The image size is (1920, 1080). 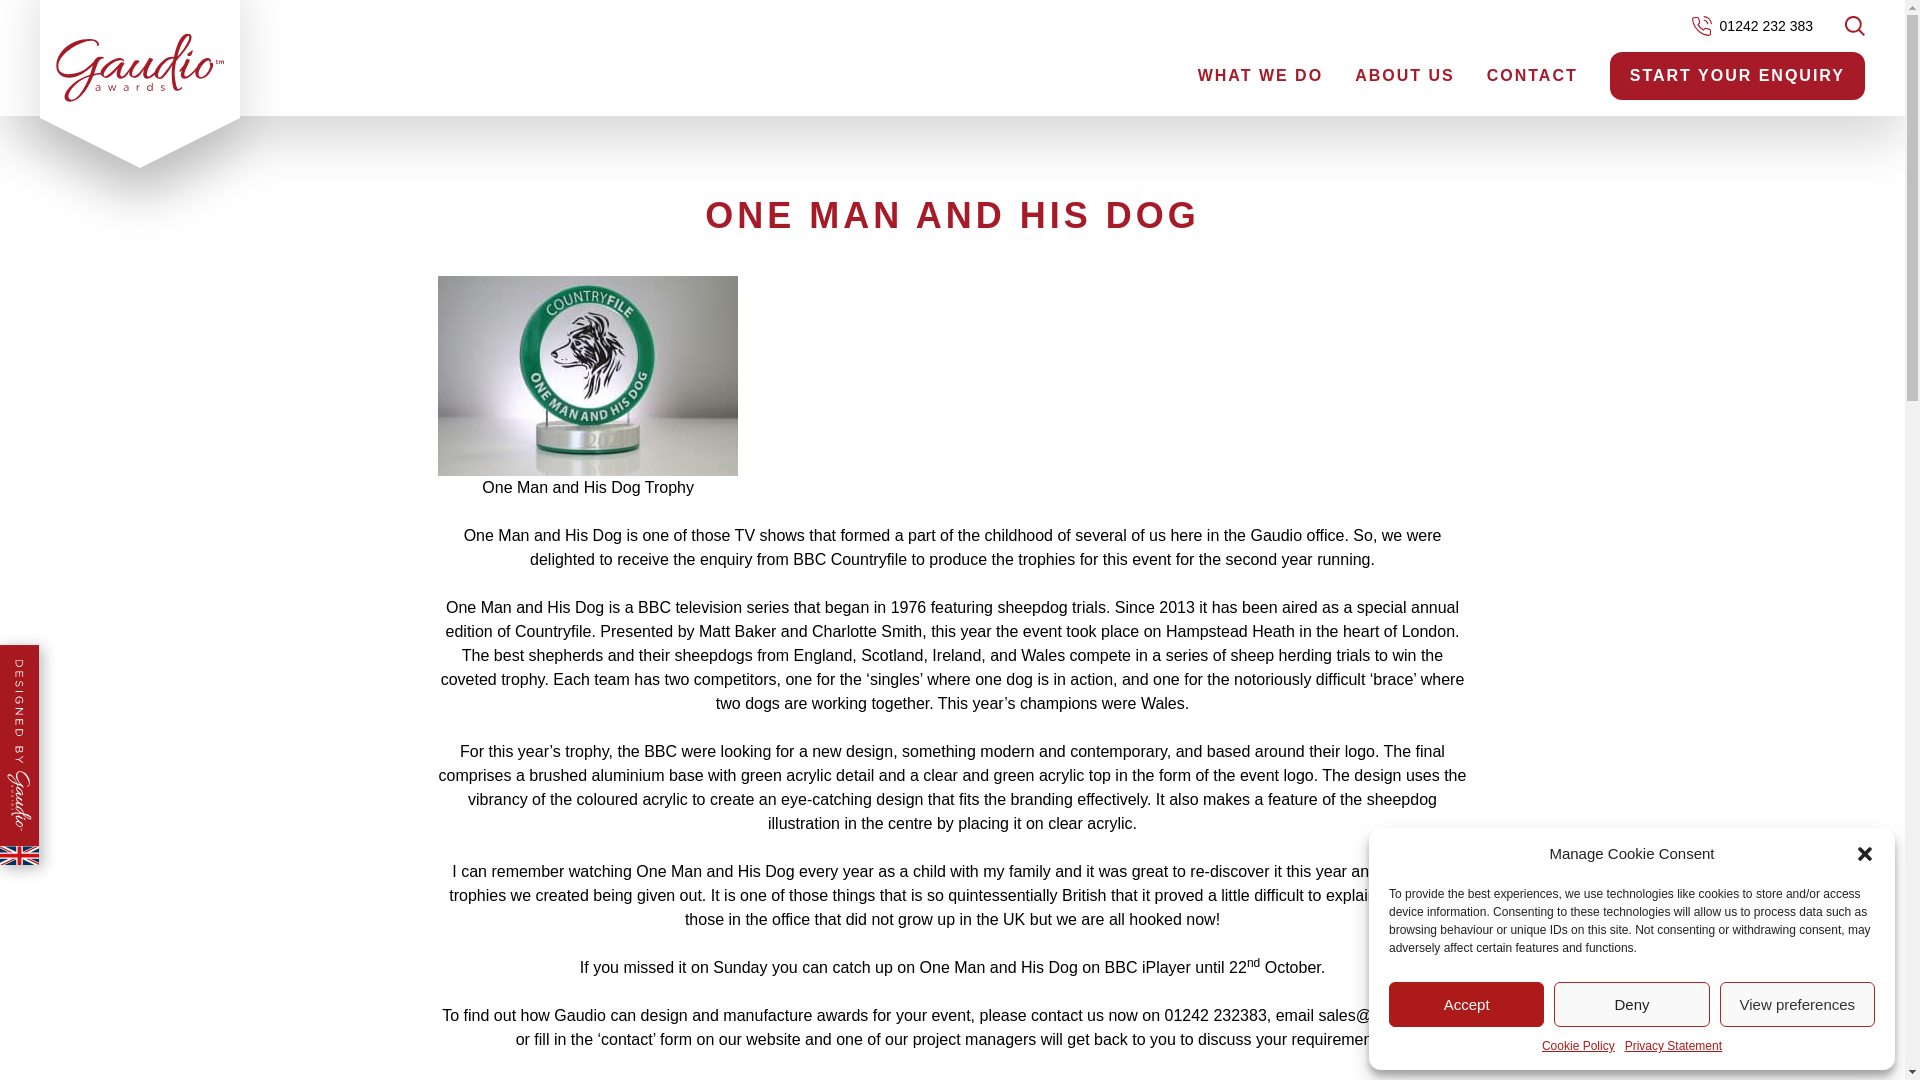 What do you see at coordinates (1798, 1004) in the screenshot?
I see `View preferences` at bounding box center [1798, 1004].